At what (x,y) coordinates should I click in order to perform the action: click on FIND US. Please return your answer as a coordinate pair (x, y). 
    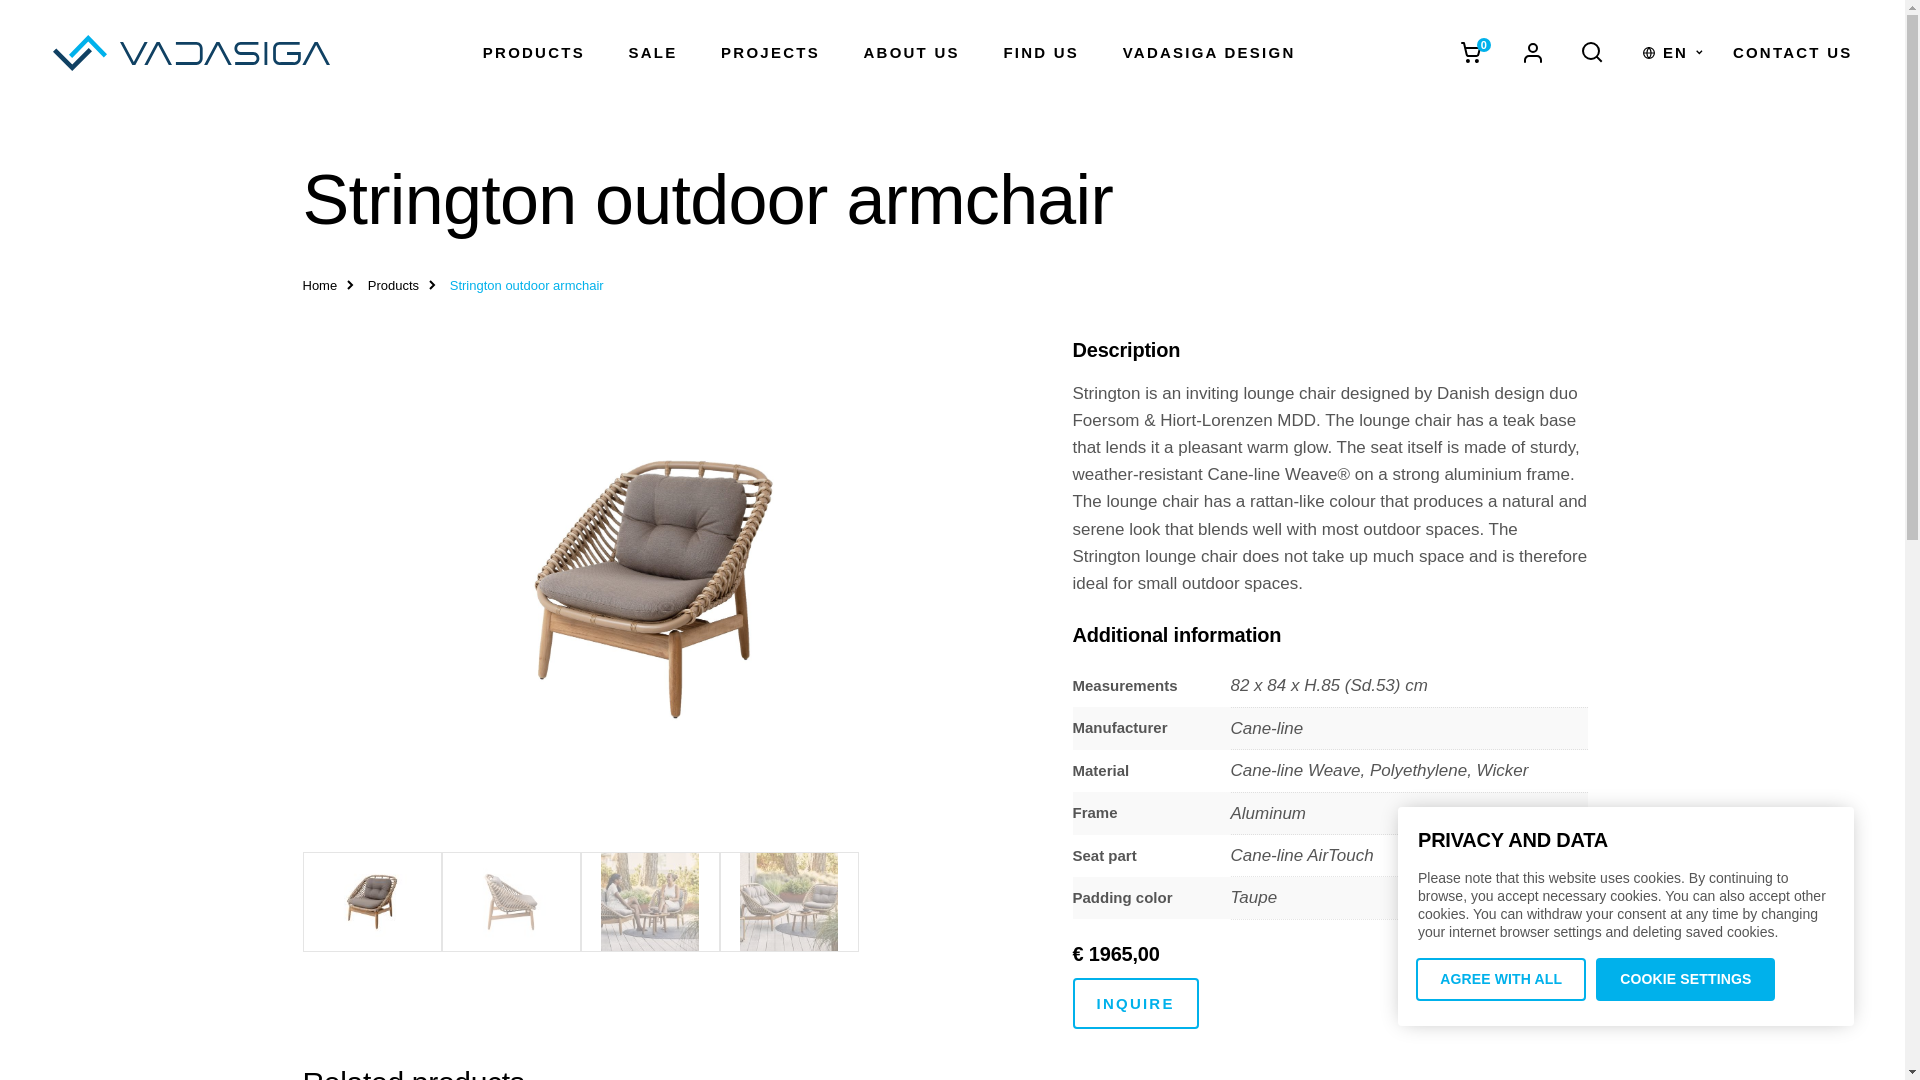
    Looking at the image, I should click on (1040, 52).